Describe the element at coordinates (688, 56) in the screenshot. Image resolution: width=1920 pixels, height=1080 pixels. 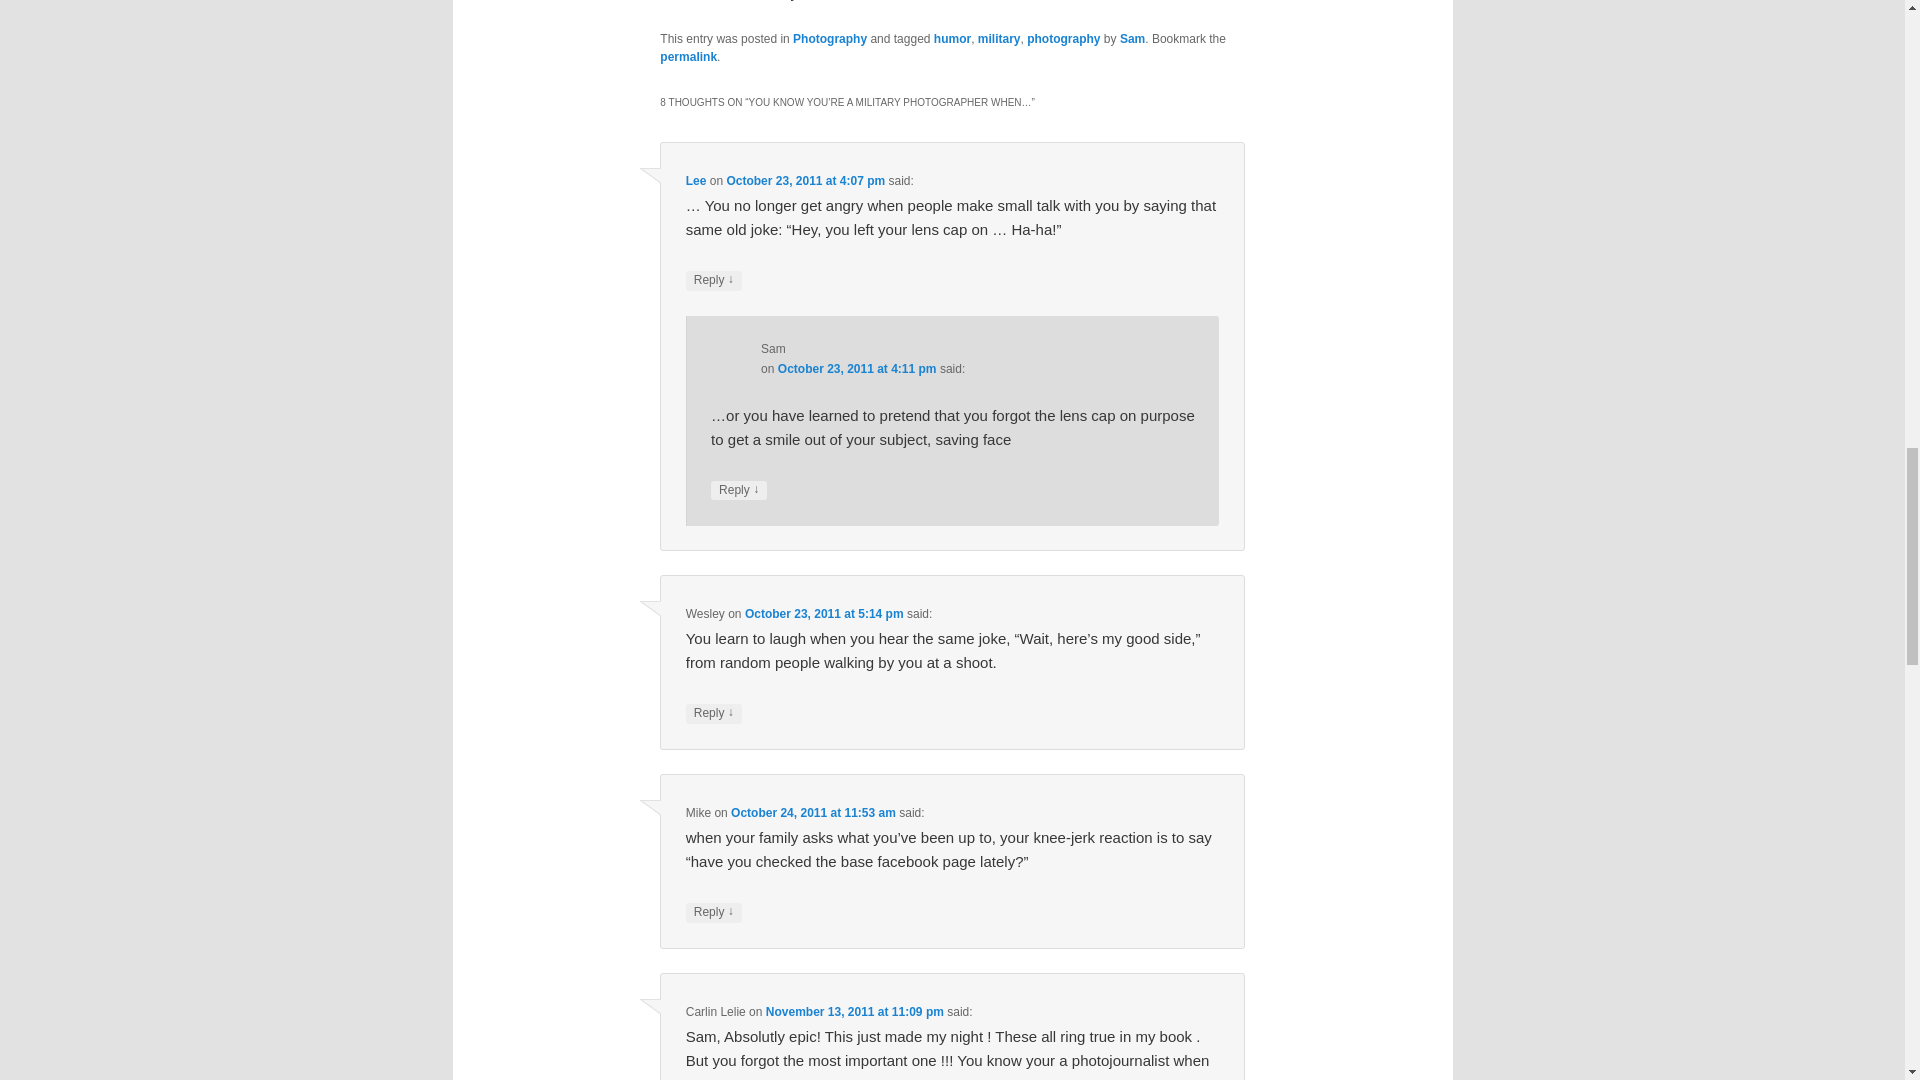
I see `permalink` at that location.